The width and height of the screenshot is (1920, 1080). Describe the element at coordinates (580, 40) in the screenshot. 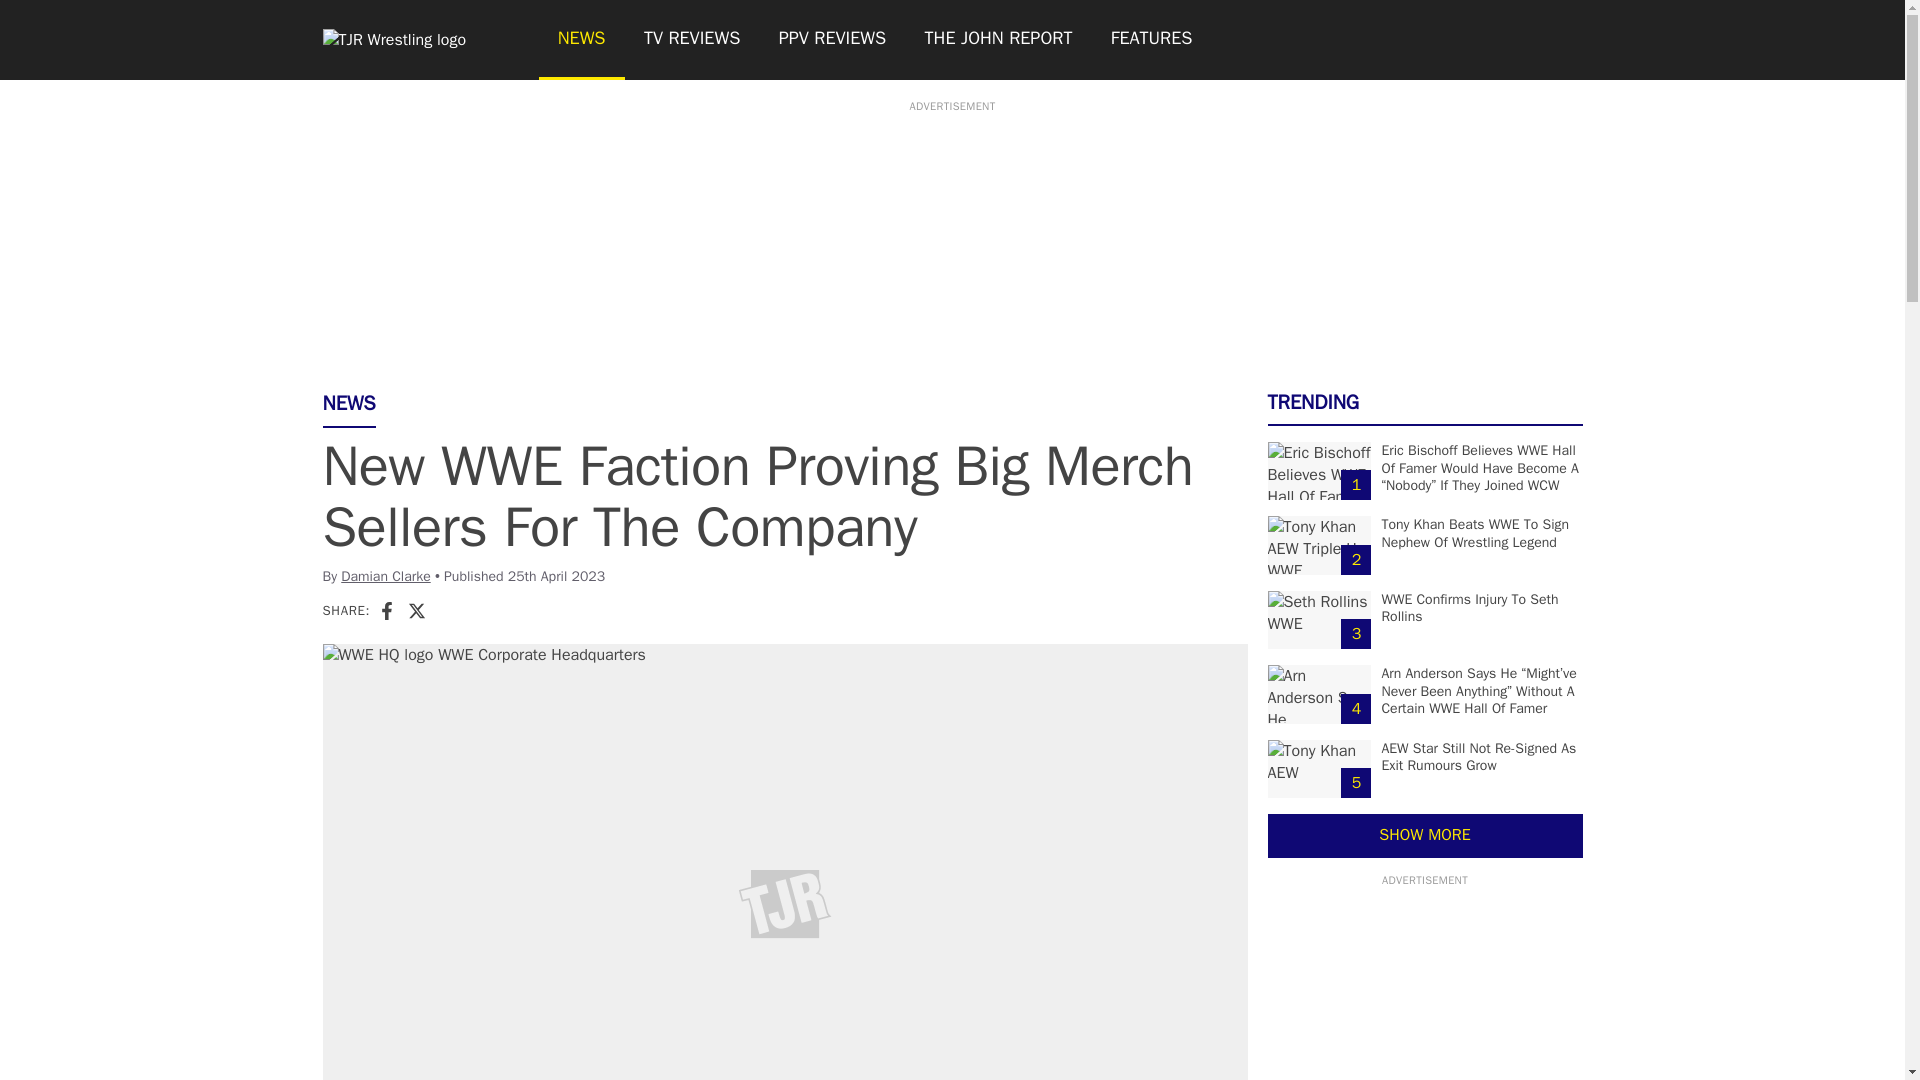

I see `NEWS` at that location.